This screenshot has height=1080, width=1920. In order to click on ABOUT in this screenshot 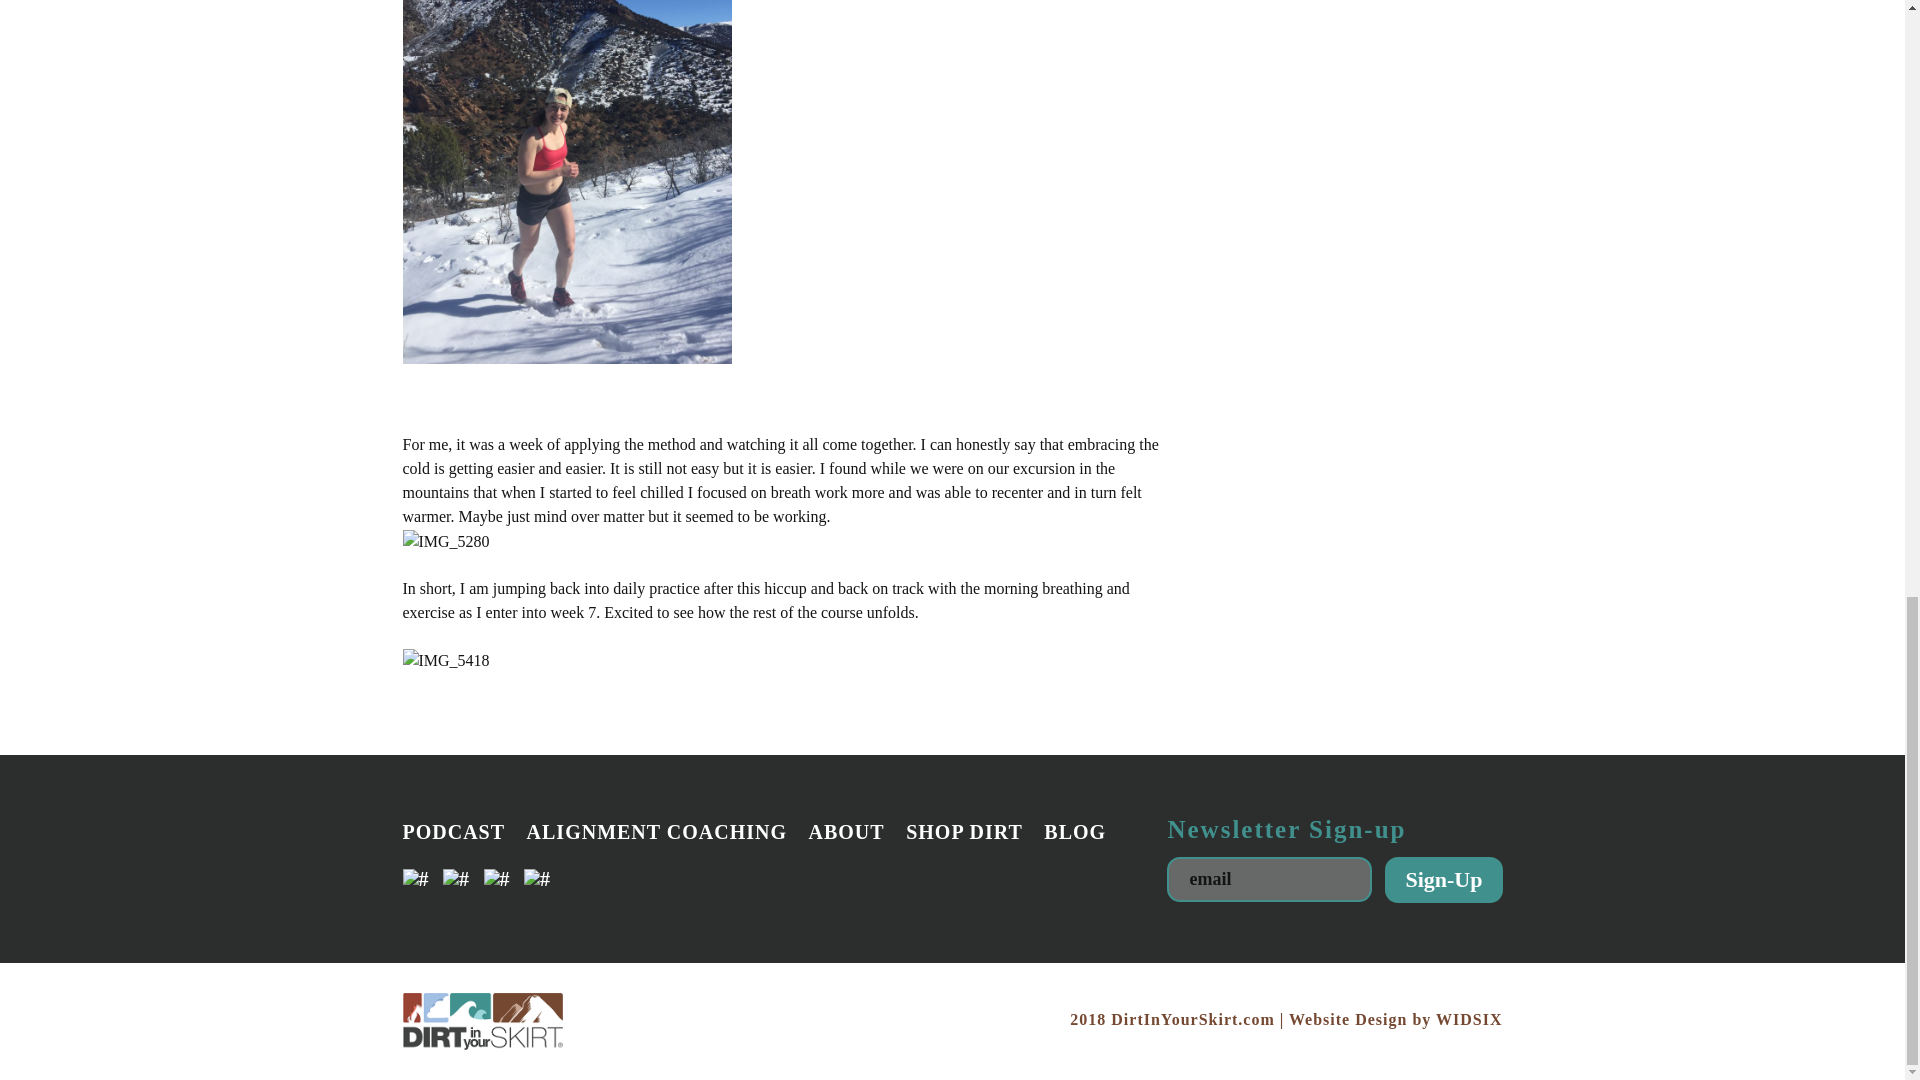, I will do `click(846, 832)`.